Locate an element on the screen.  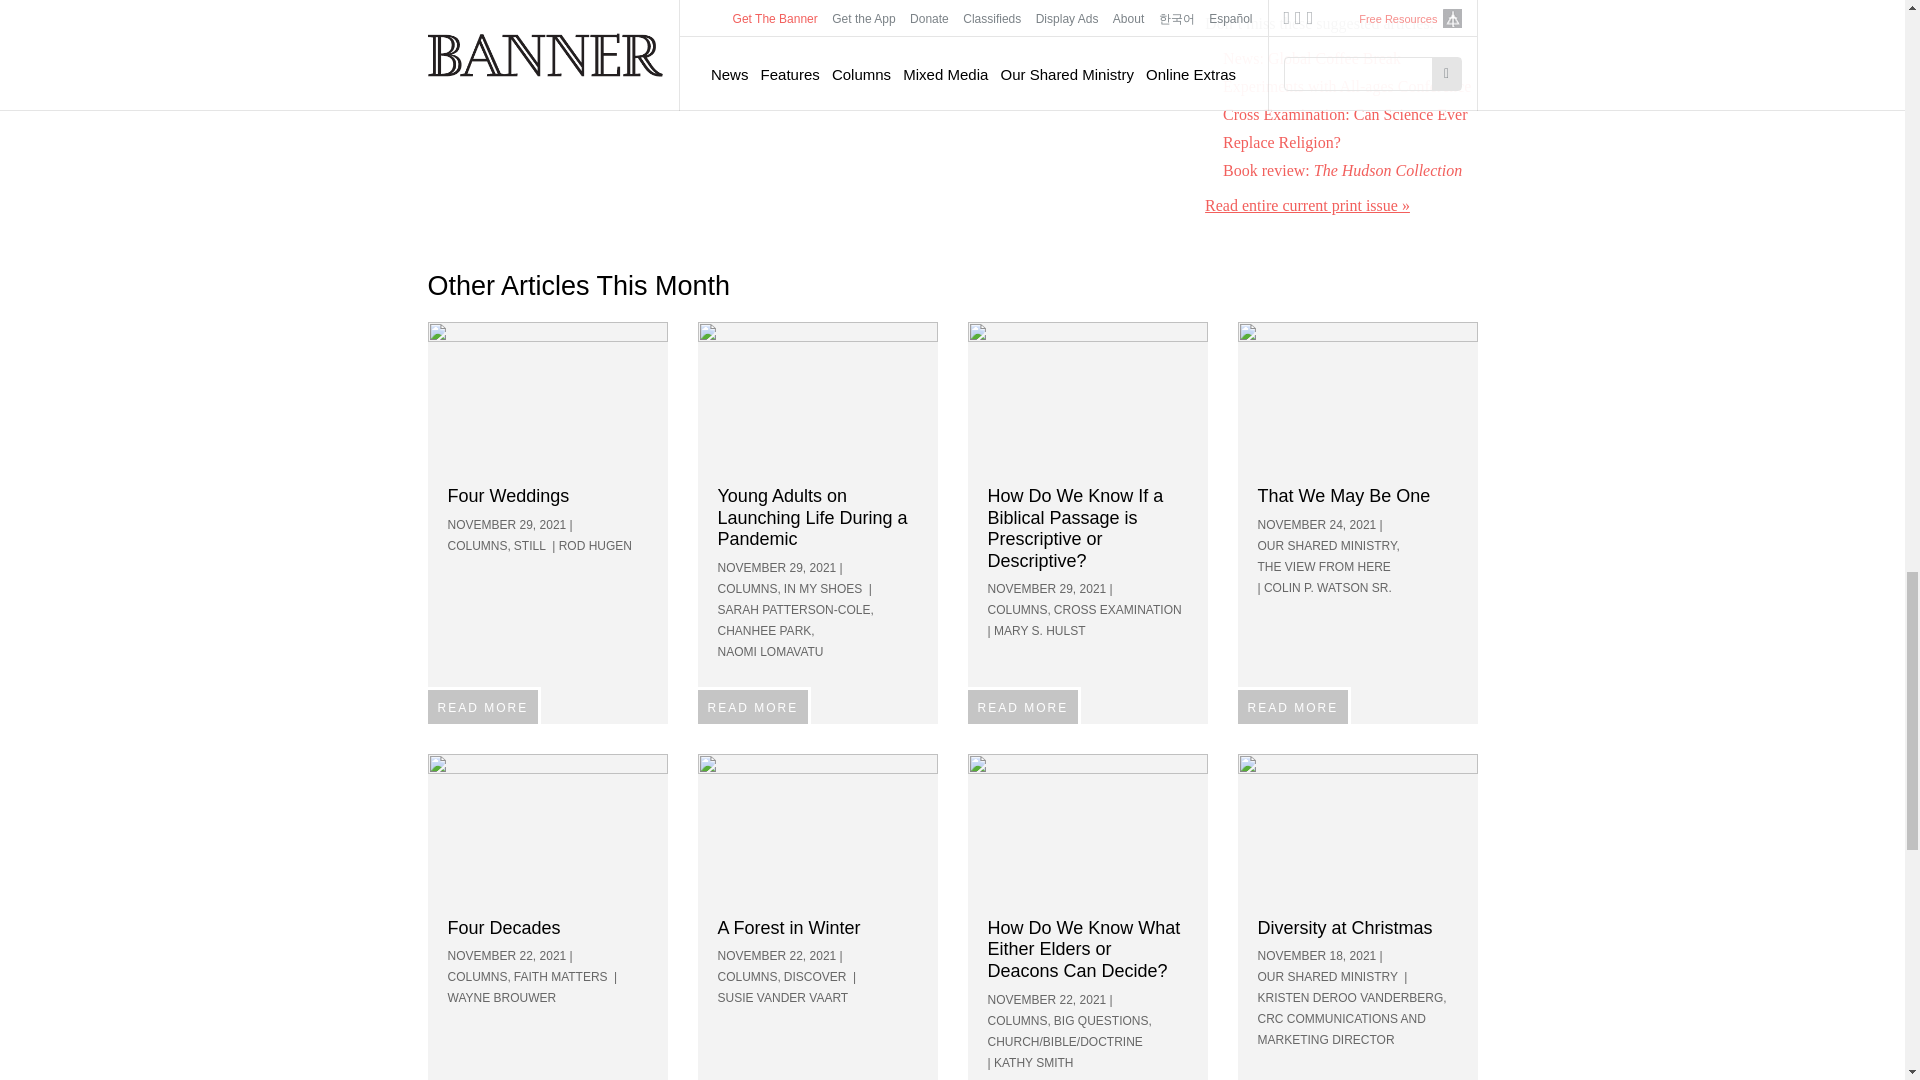
Book review: The Hudson Collection is located at coordinates (1342, 170).